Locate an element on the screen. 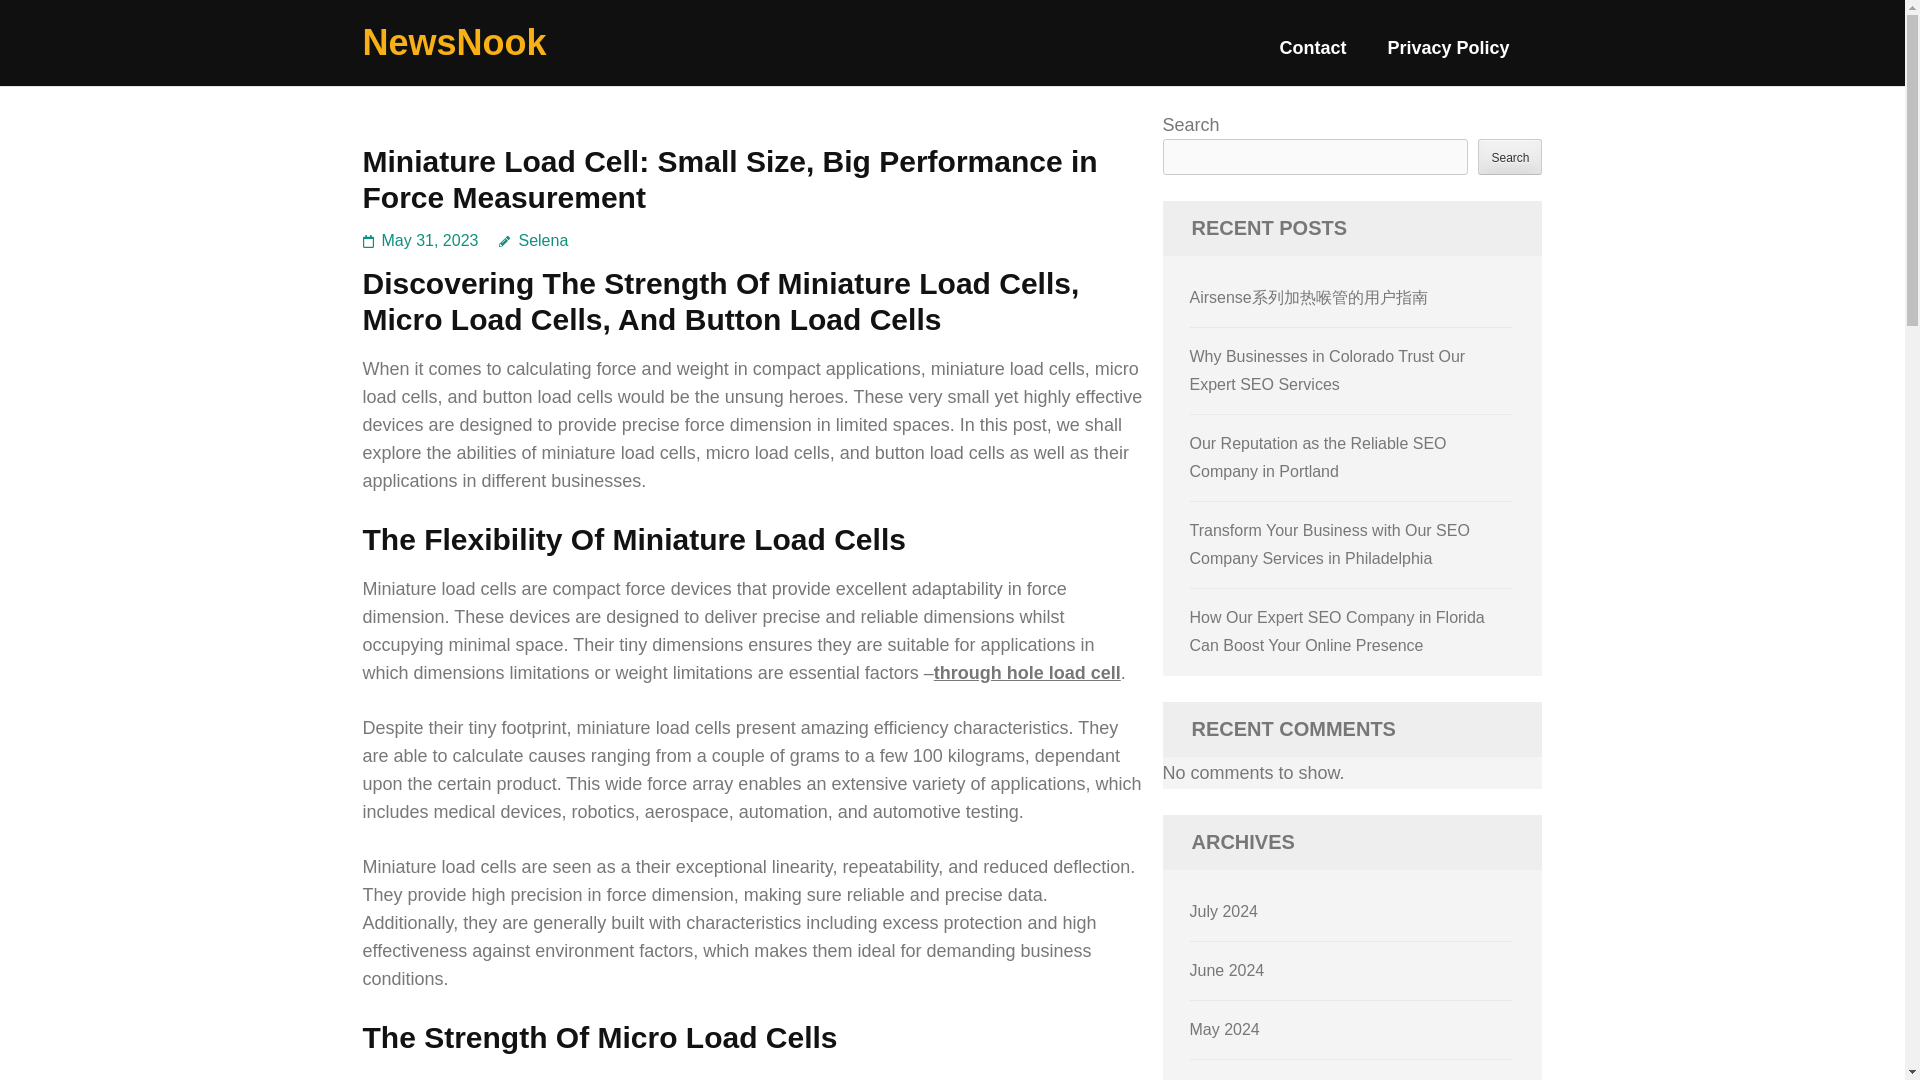 The height and width of the screenshot is (1080, 1920). Our Reputation as the Reliable SEO Company in Portland is located at coordinates (1318, 457).